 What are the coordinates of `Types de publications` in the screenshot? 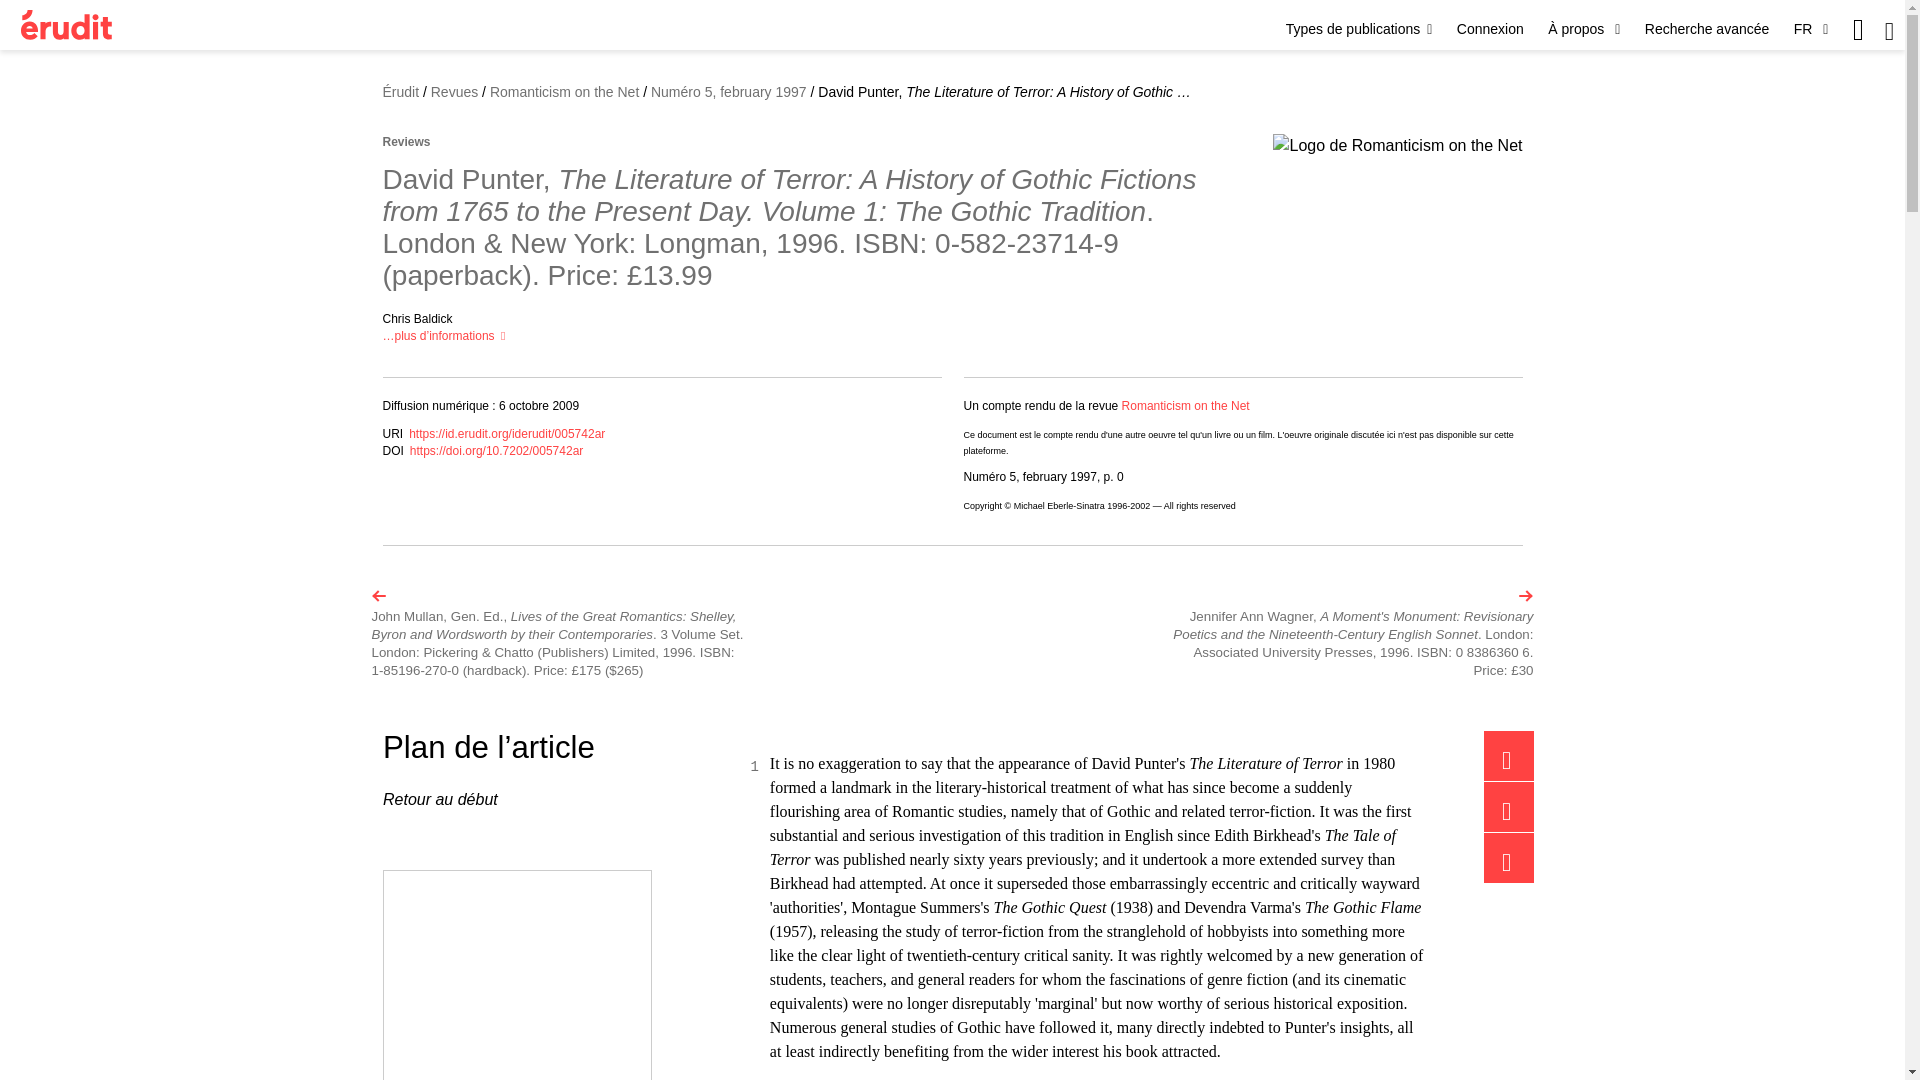 It's located at (1359, 28).